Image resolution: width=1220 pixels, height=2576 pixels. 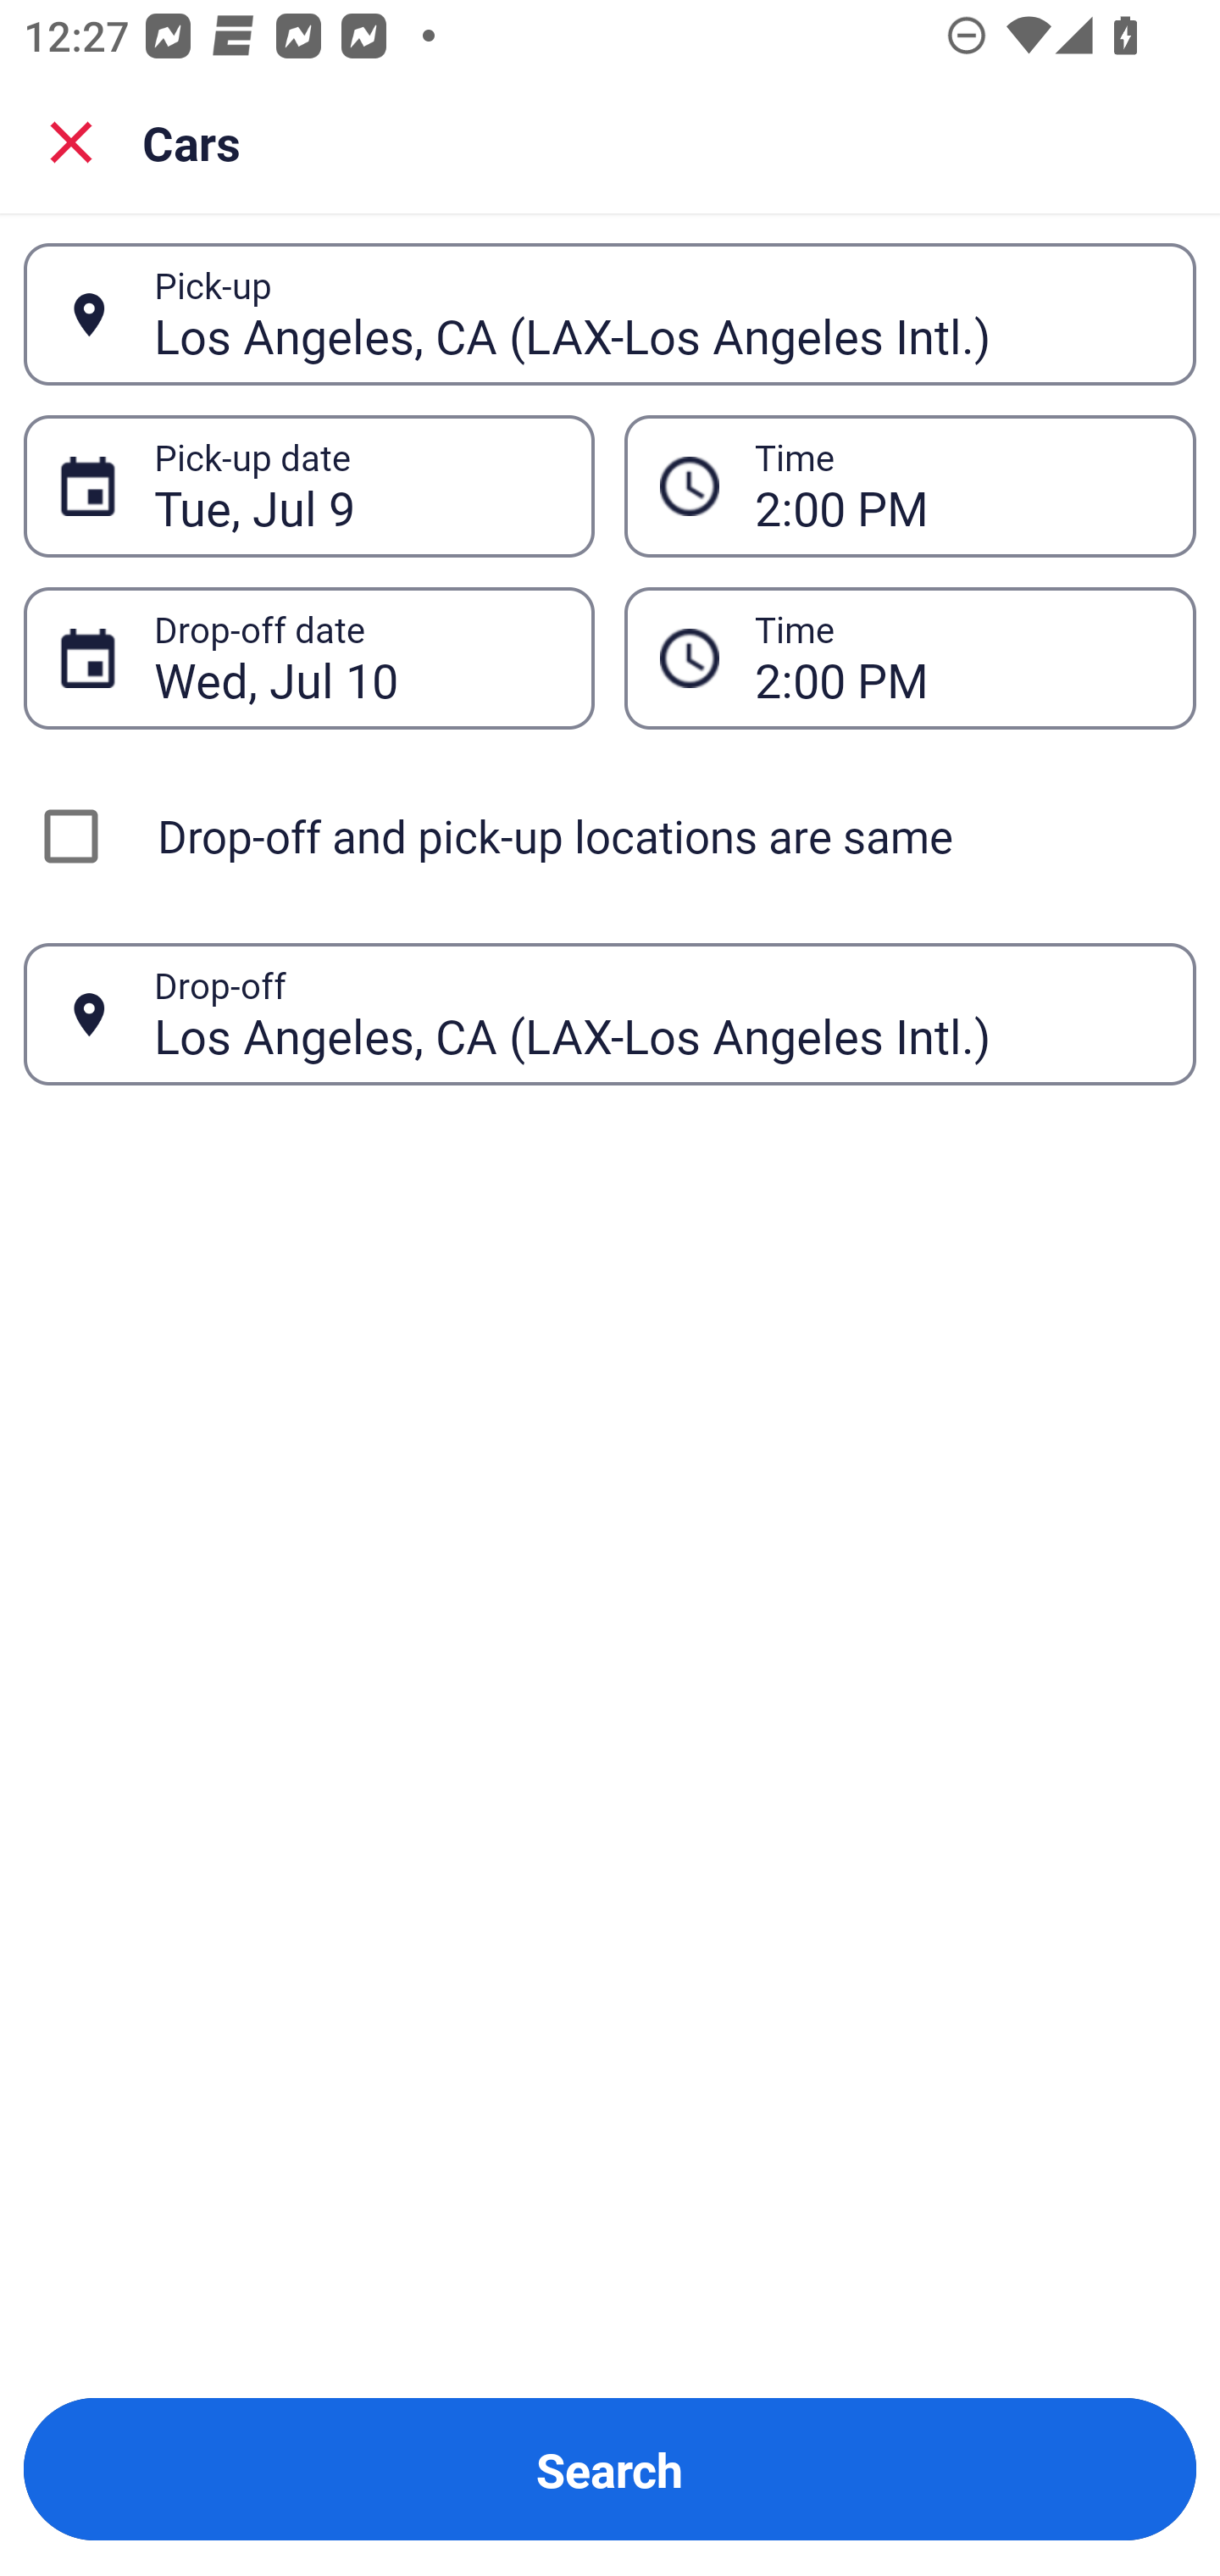 I want to click on Los Angeles, CA (LAX-Los Angeles Intl.) Drop-off, so click(x=610, y=1013).